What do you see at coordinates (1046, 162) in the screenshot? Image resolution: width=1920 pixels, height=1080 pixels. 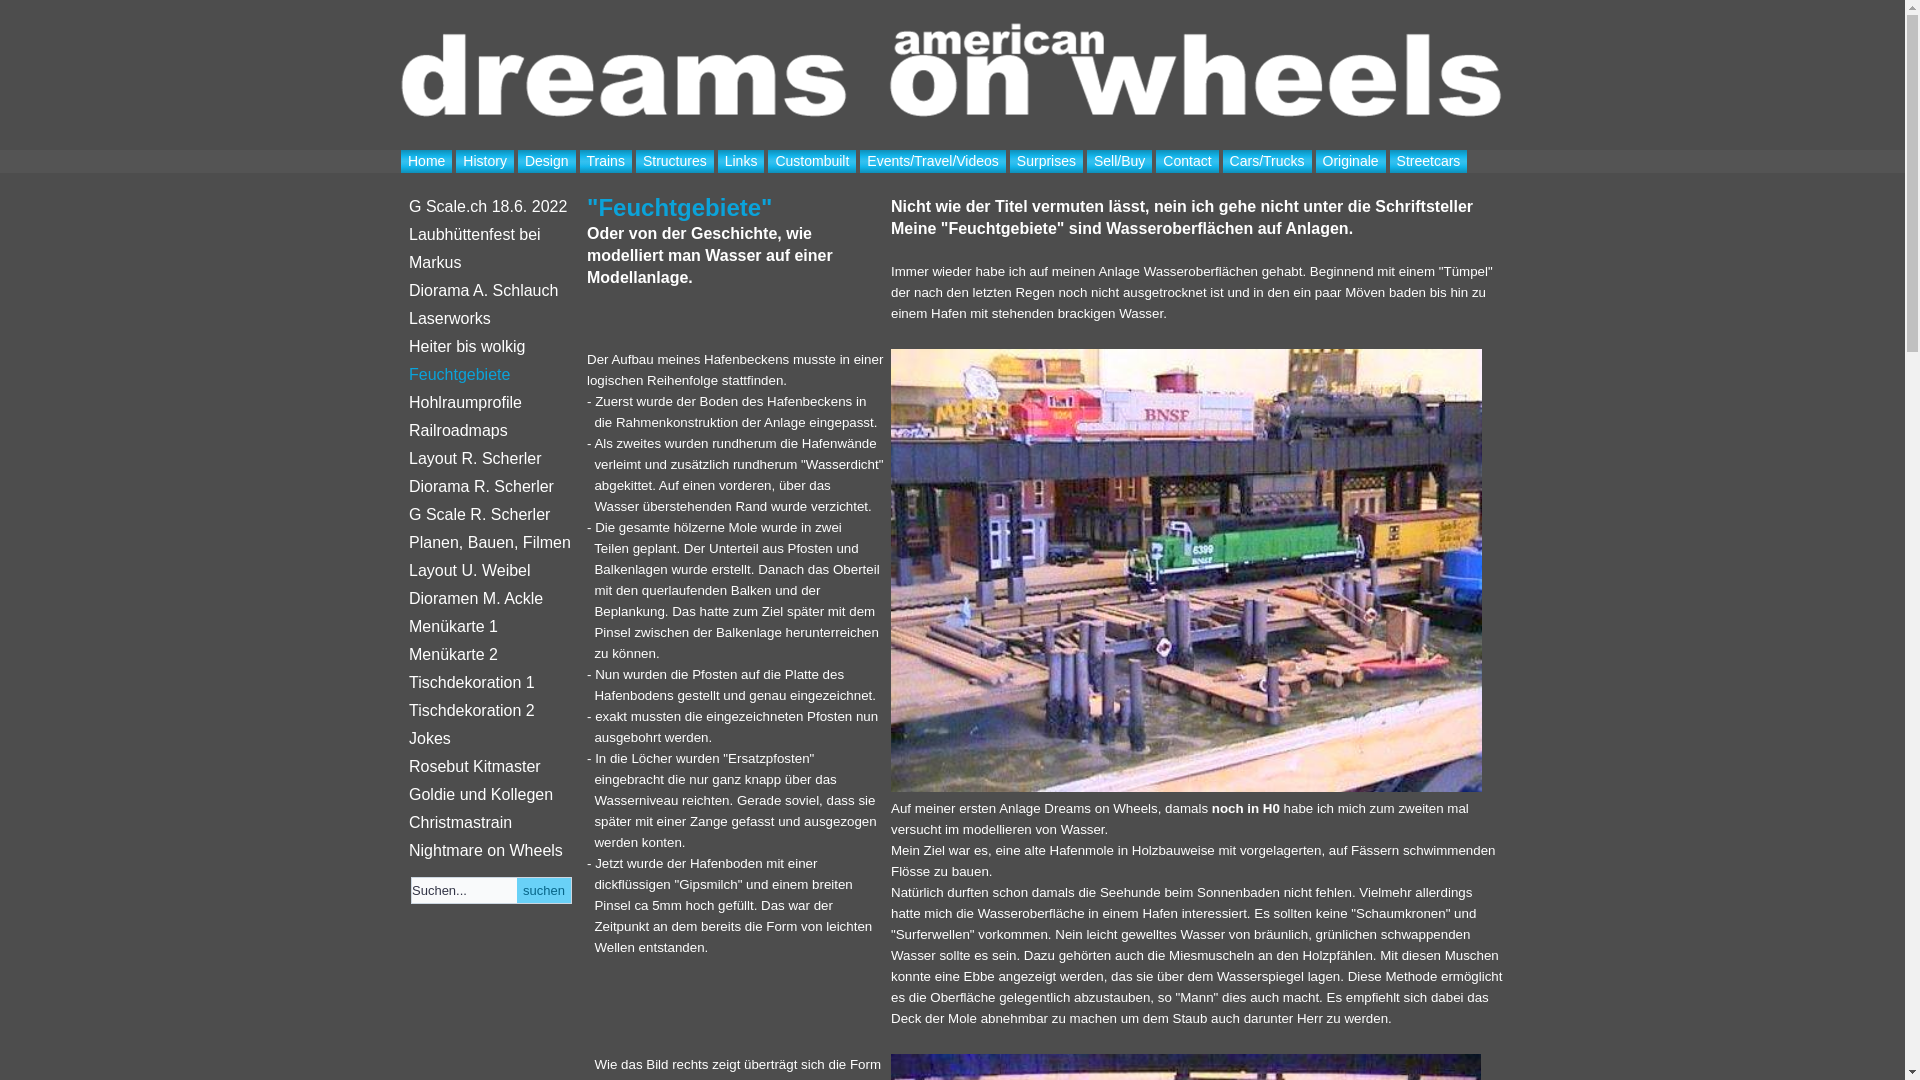 I see `Surprises` at bounding box center [1046, 162].